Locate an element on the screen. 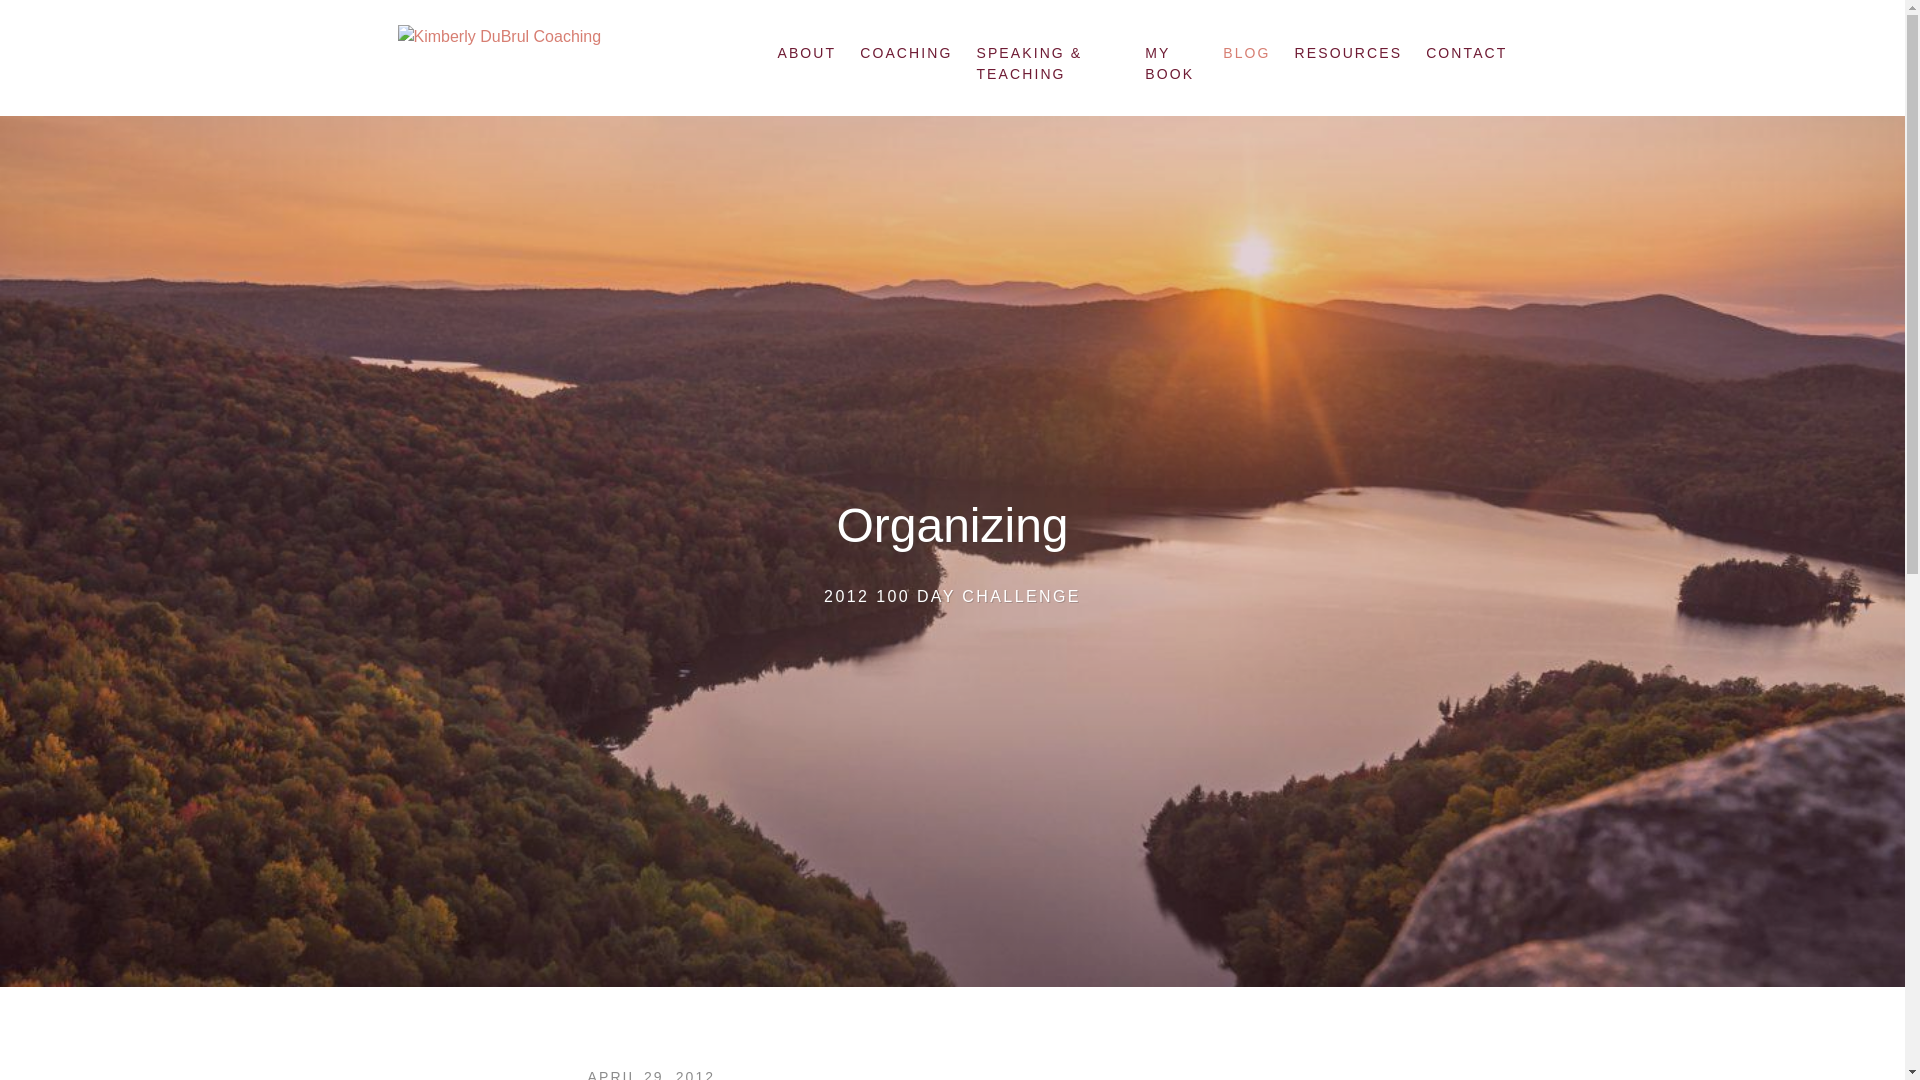 The image size is (1920, 1080). Blog is located at coordinates (1246, 53).